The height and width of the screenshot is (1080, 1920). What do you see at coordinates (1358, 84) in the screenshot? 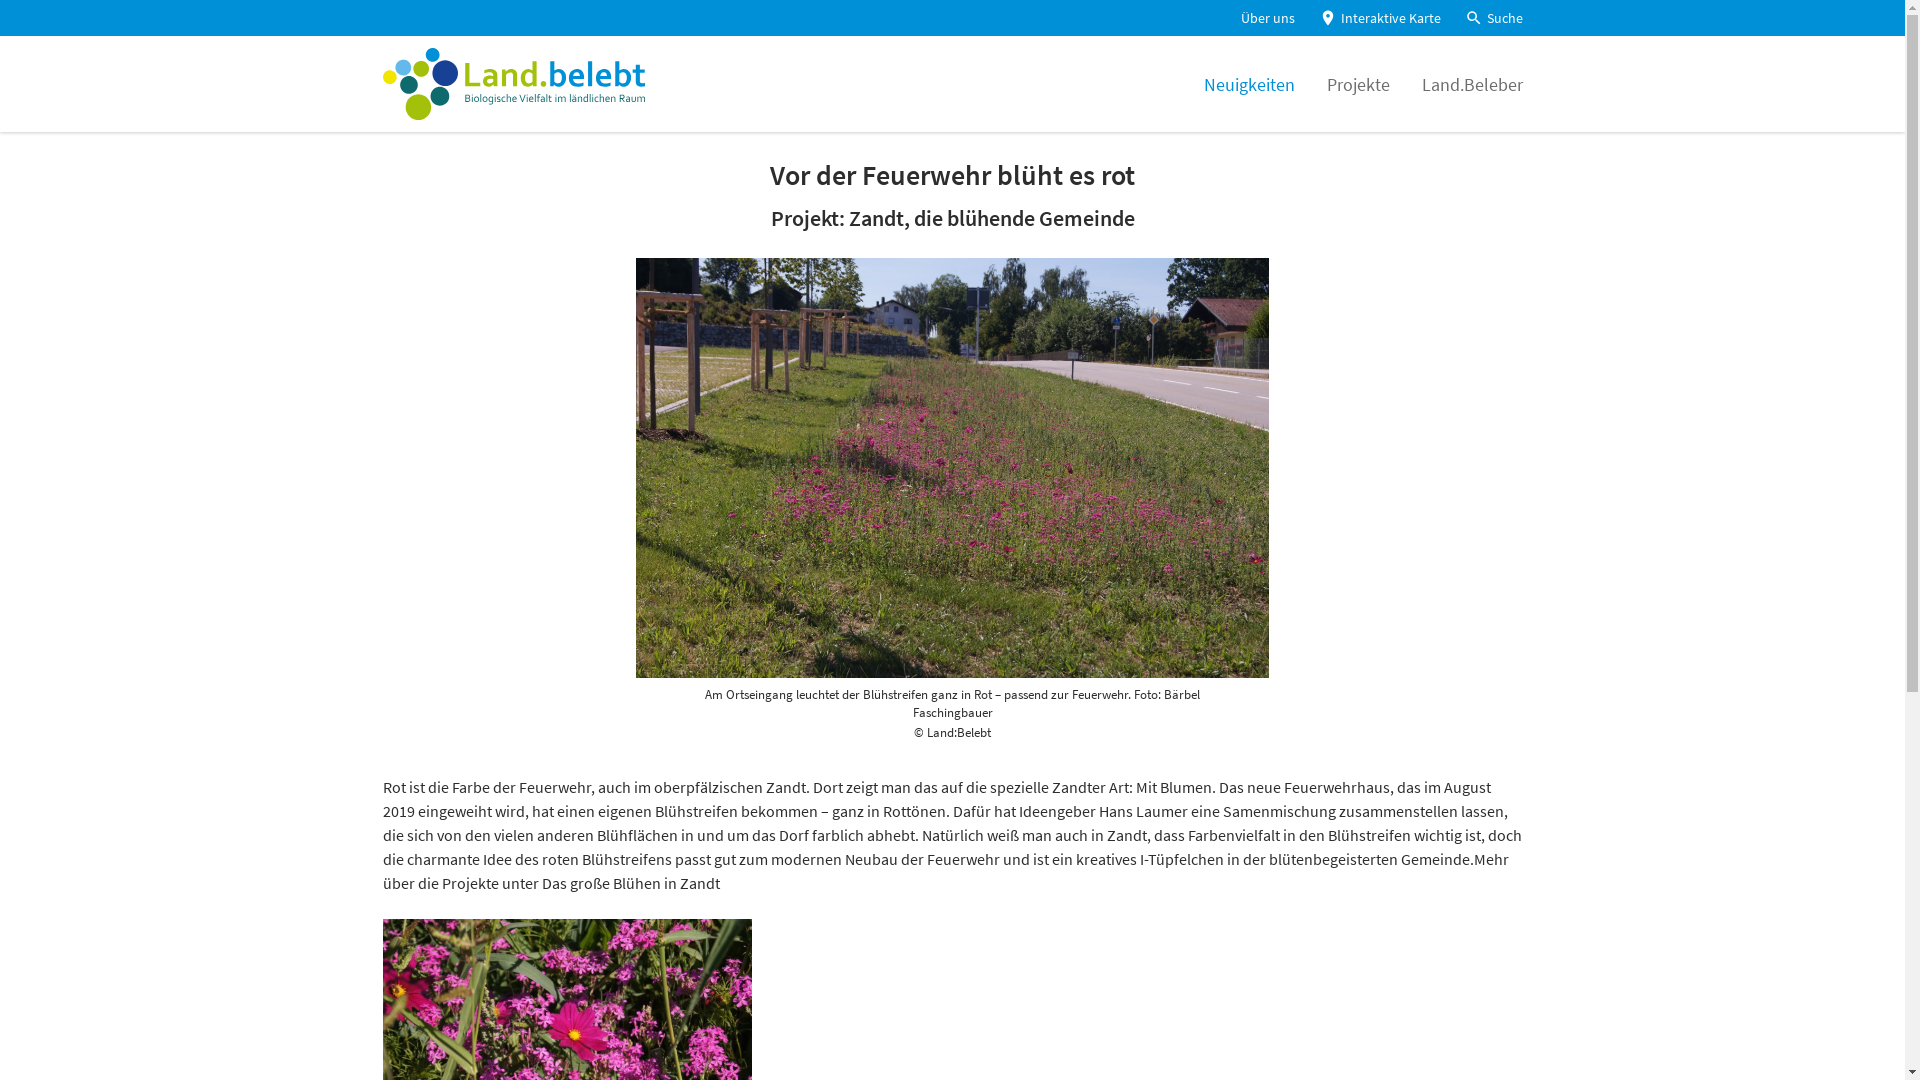
I see `Projekte` at bounding box center [1358, 84].